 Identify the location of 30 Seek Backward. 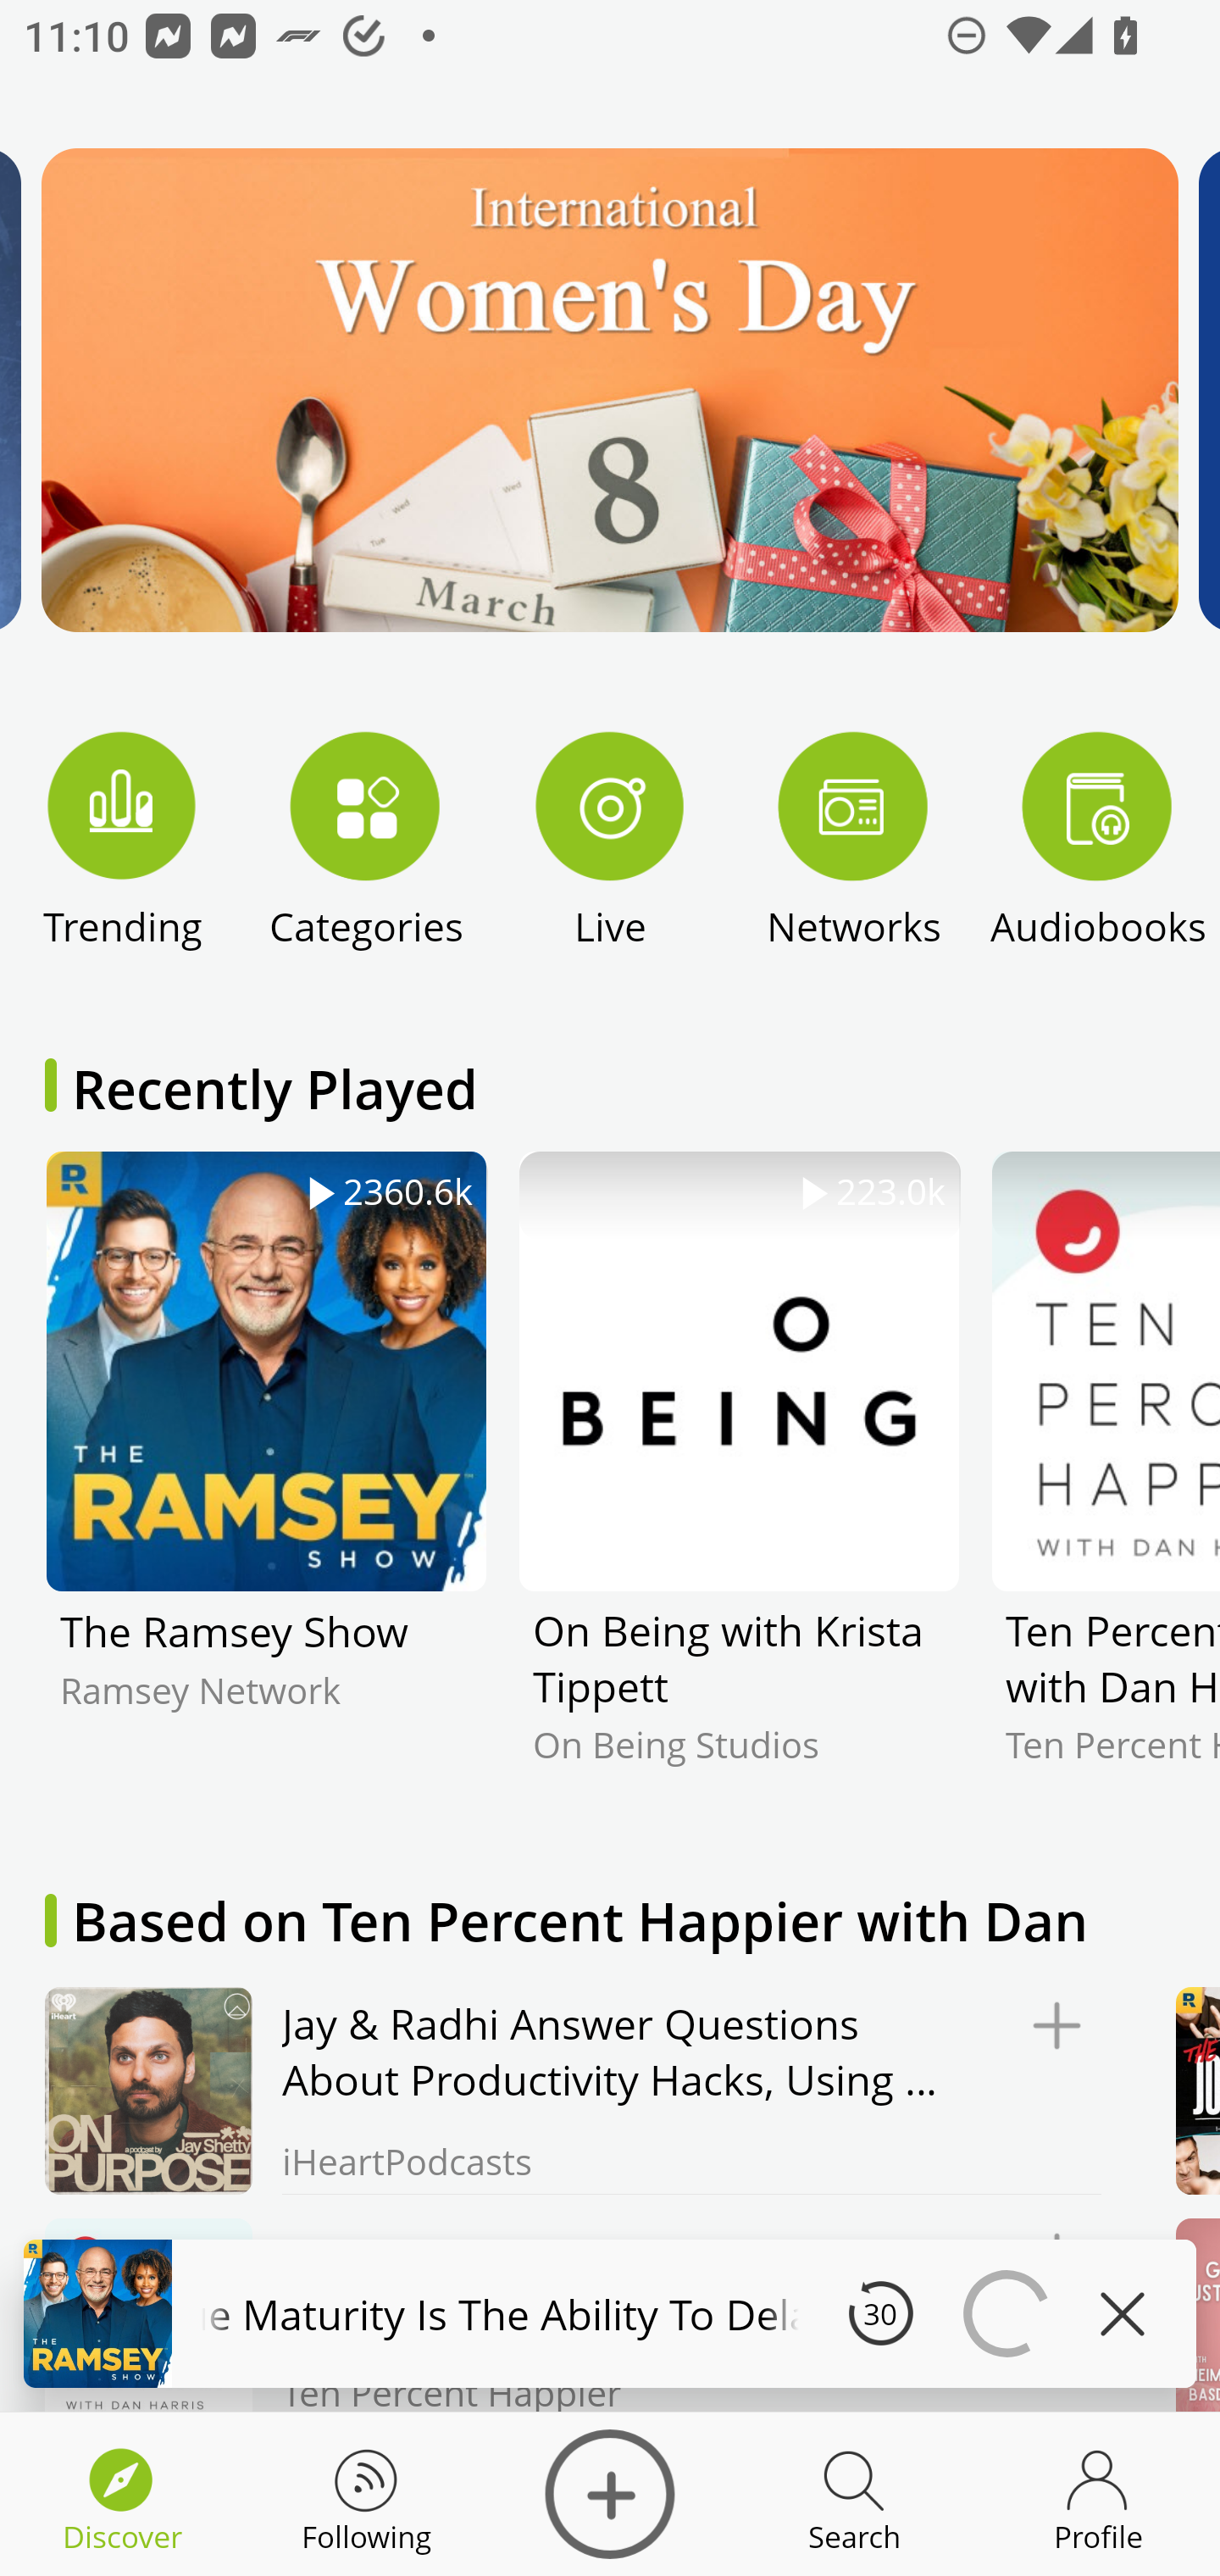
(880, 2313).